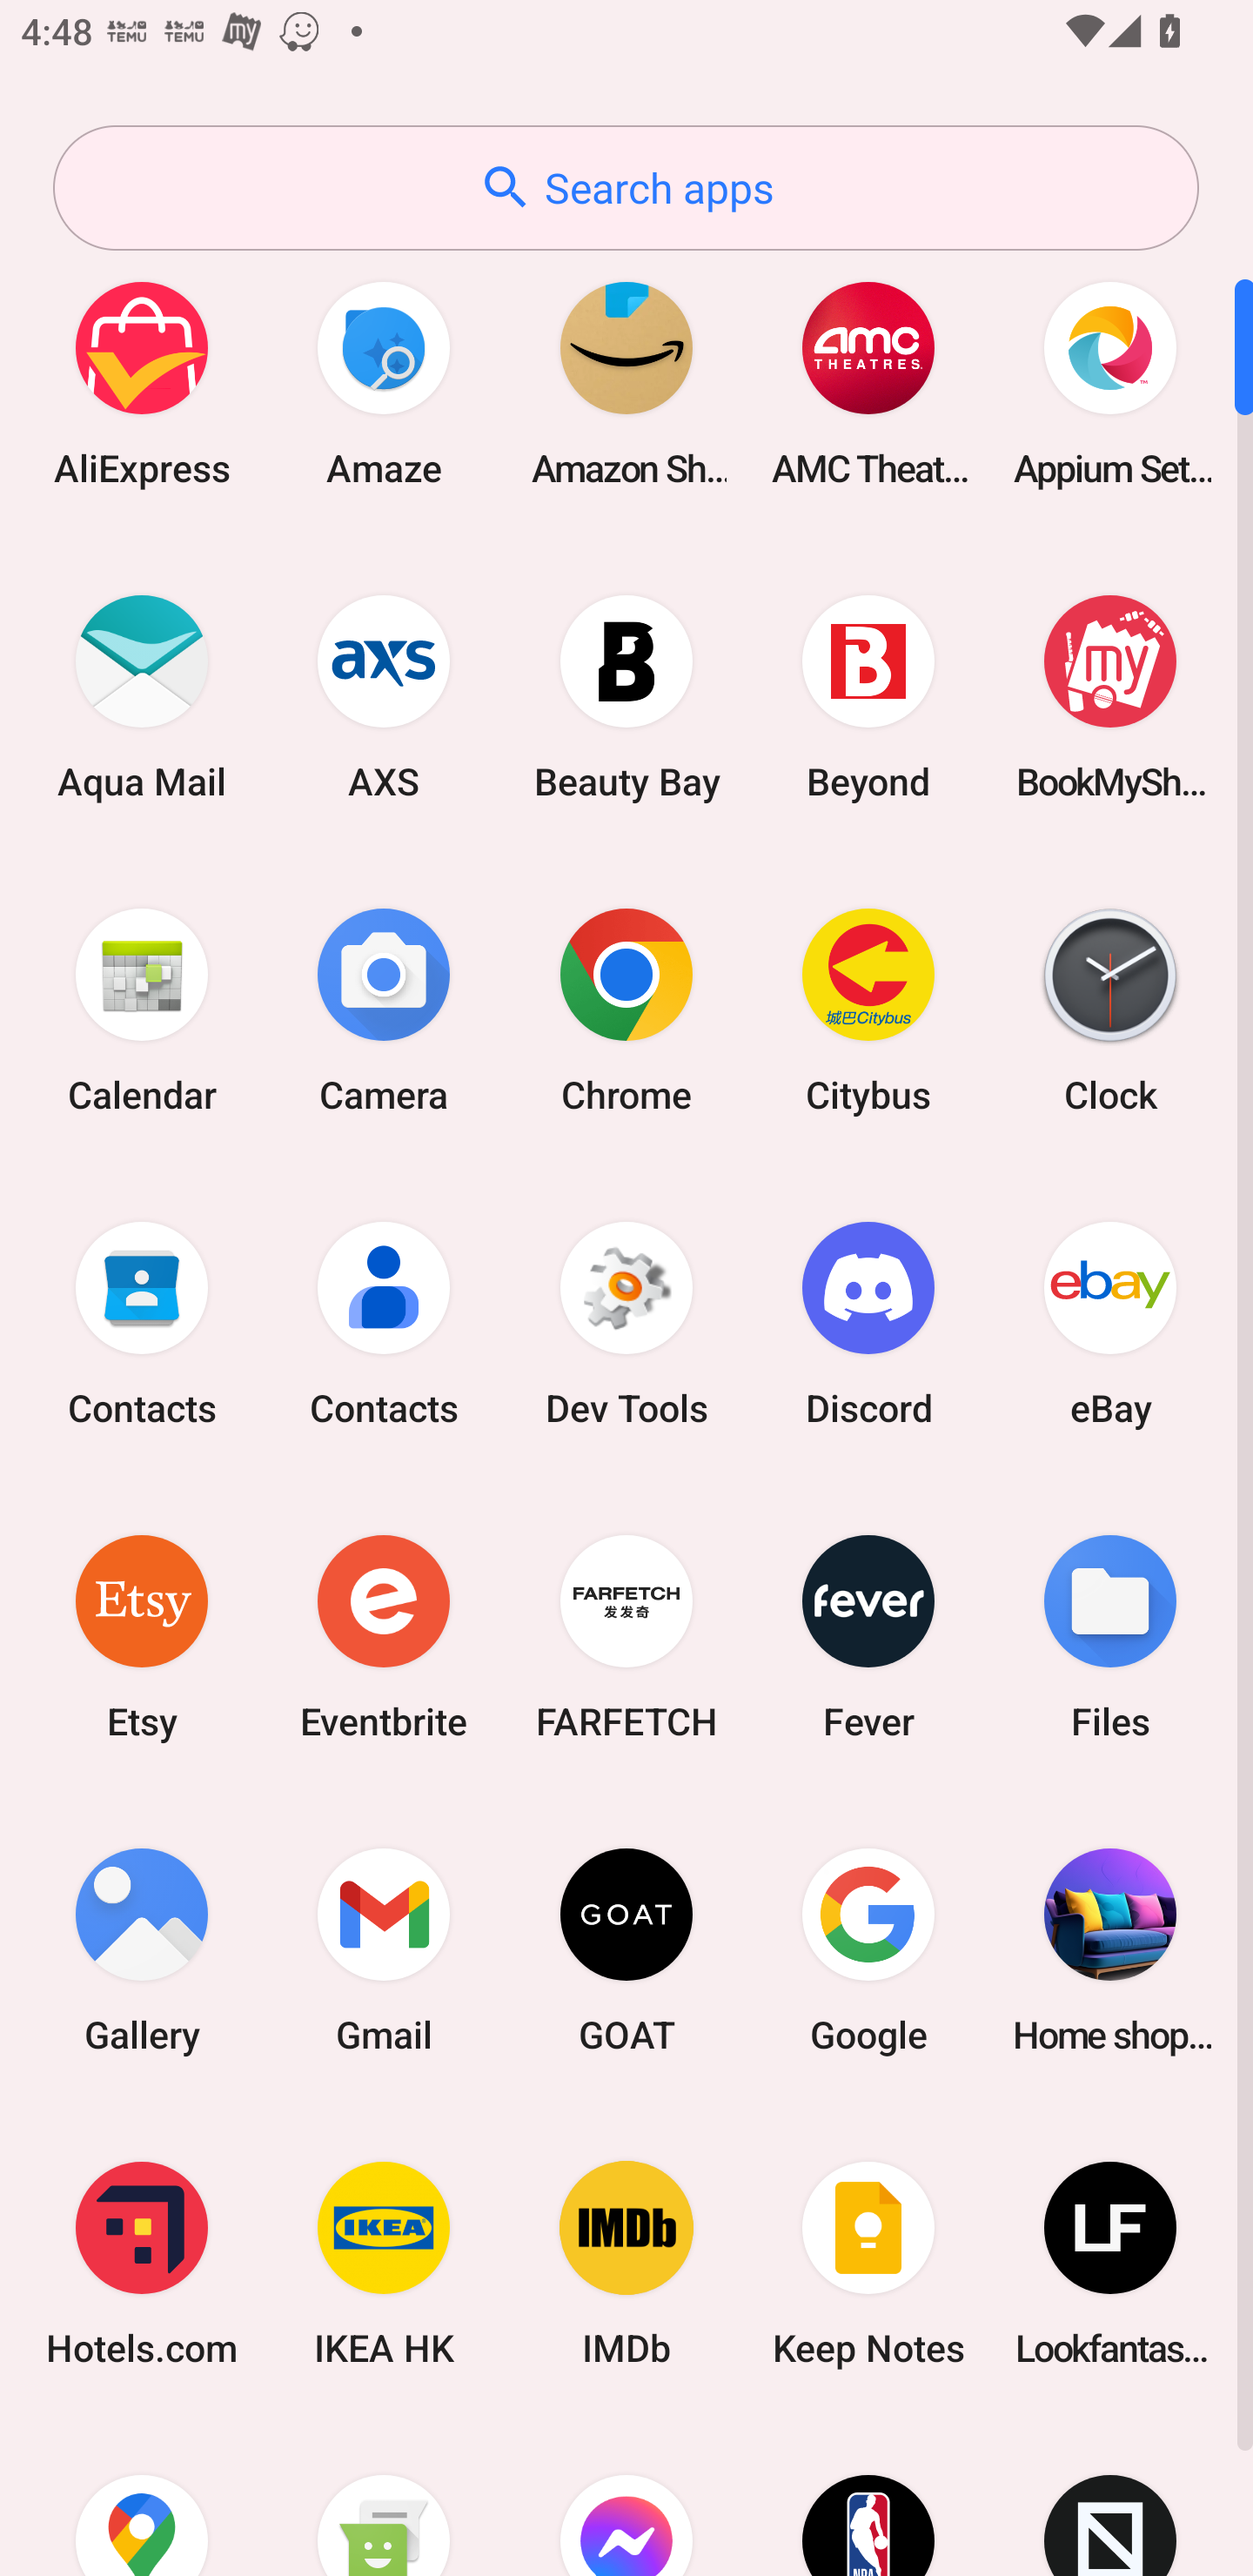  What do you see at coordinates (384, 1010) in the screenshot?
I see `Camera` at bounding box center [384, 1010].